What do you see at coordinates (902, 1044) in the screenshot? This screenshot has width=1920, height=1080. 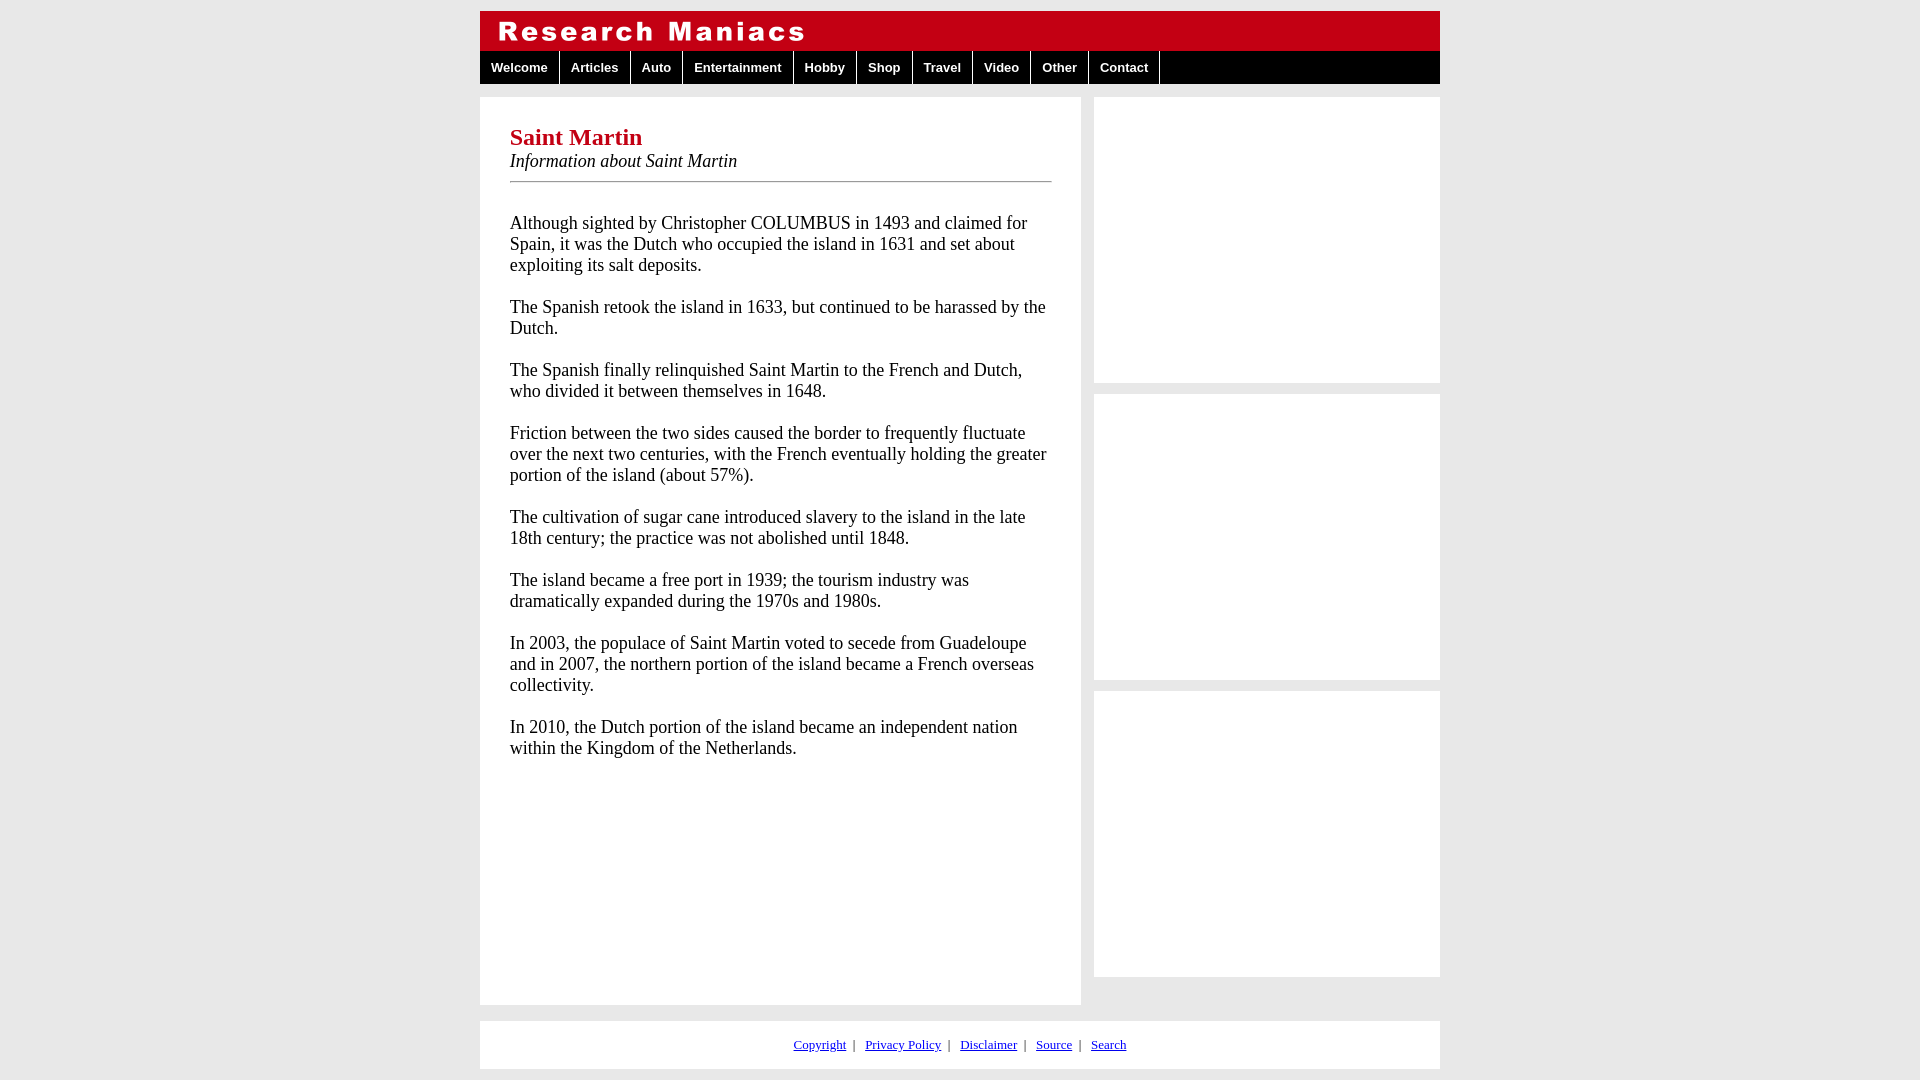 I see `Privacy Policy` at bounding box center [902, 1044].